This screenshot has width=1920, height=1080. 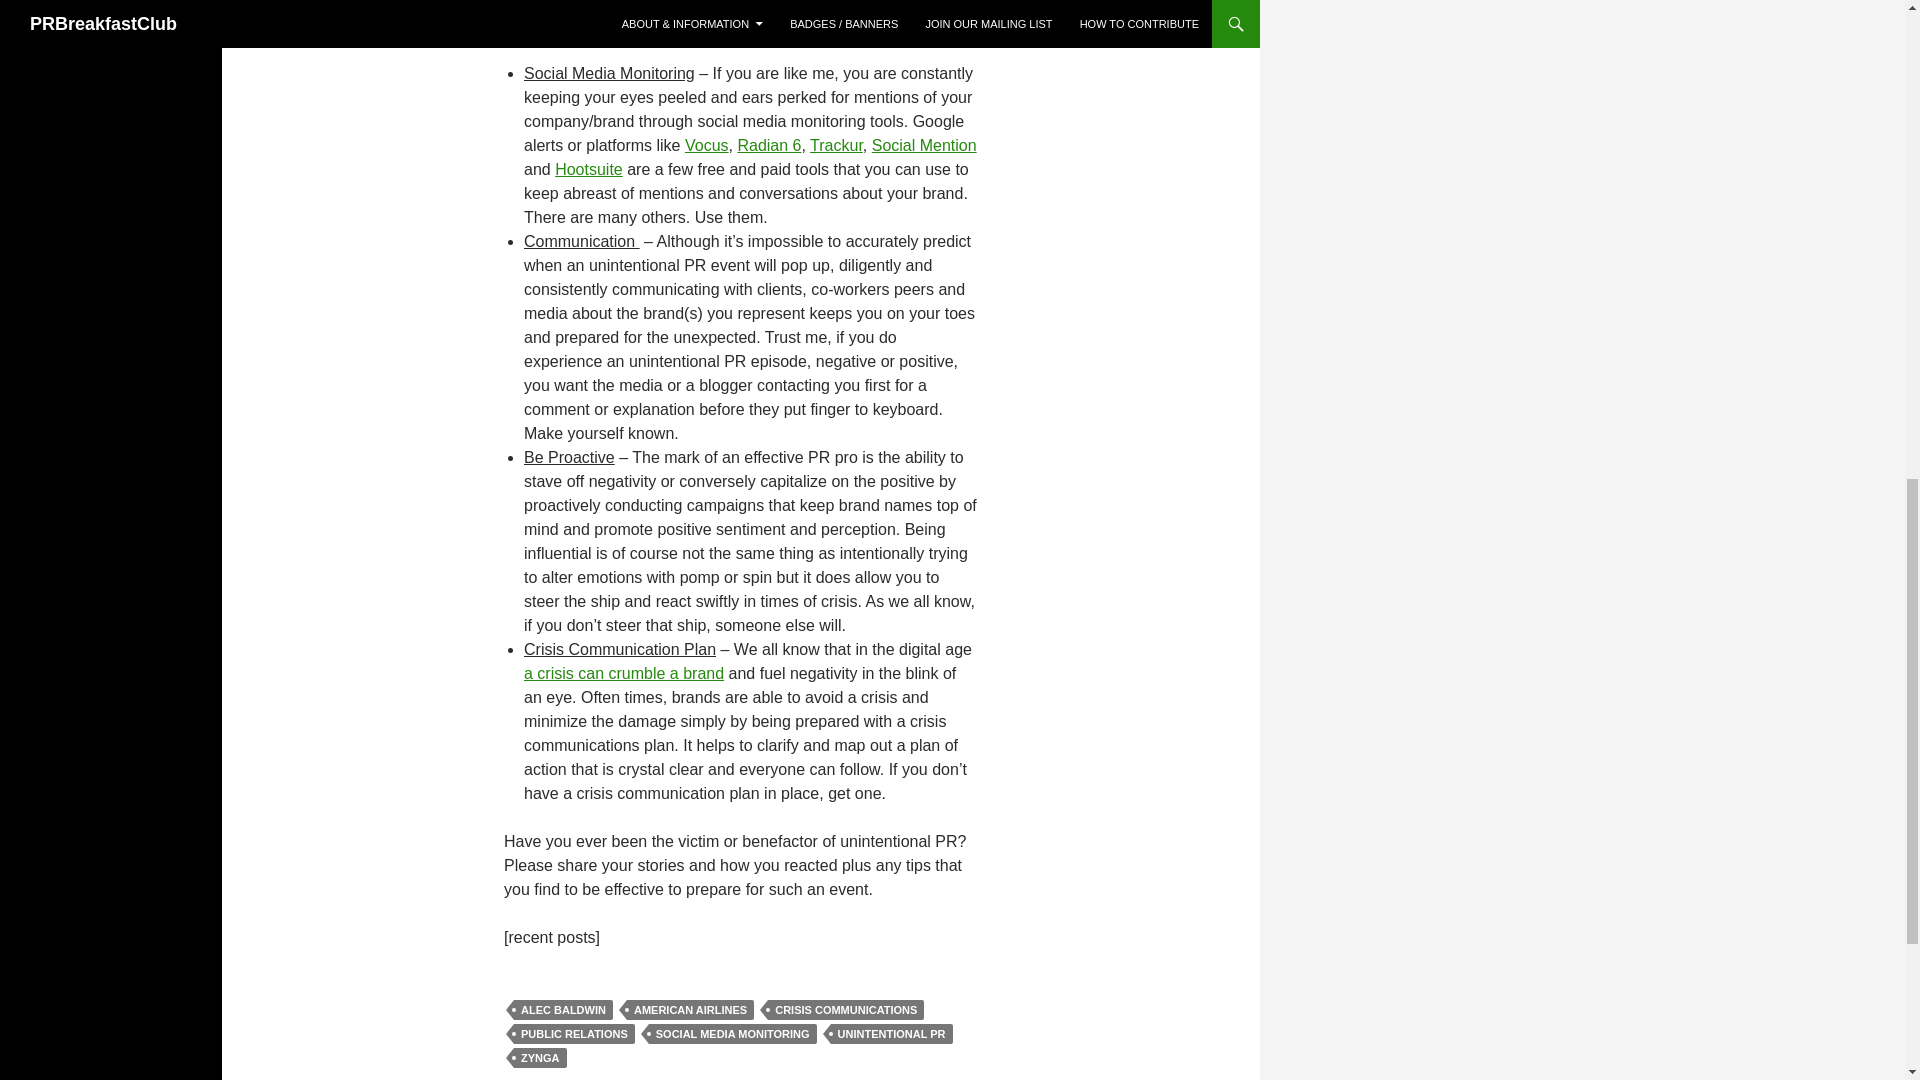 What do you see at coordinates (768, 146) in the screenshot?
I see `Radian 6` at bounding box center [768, 146].